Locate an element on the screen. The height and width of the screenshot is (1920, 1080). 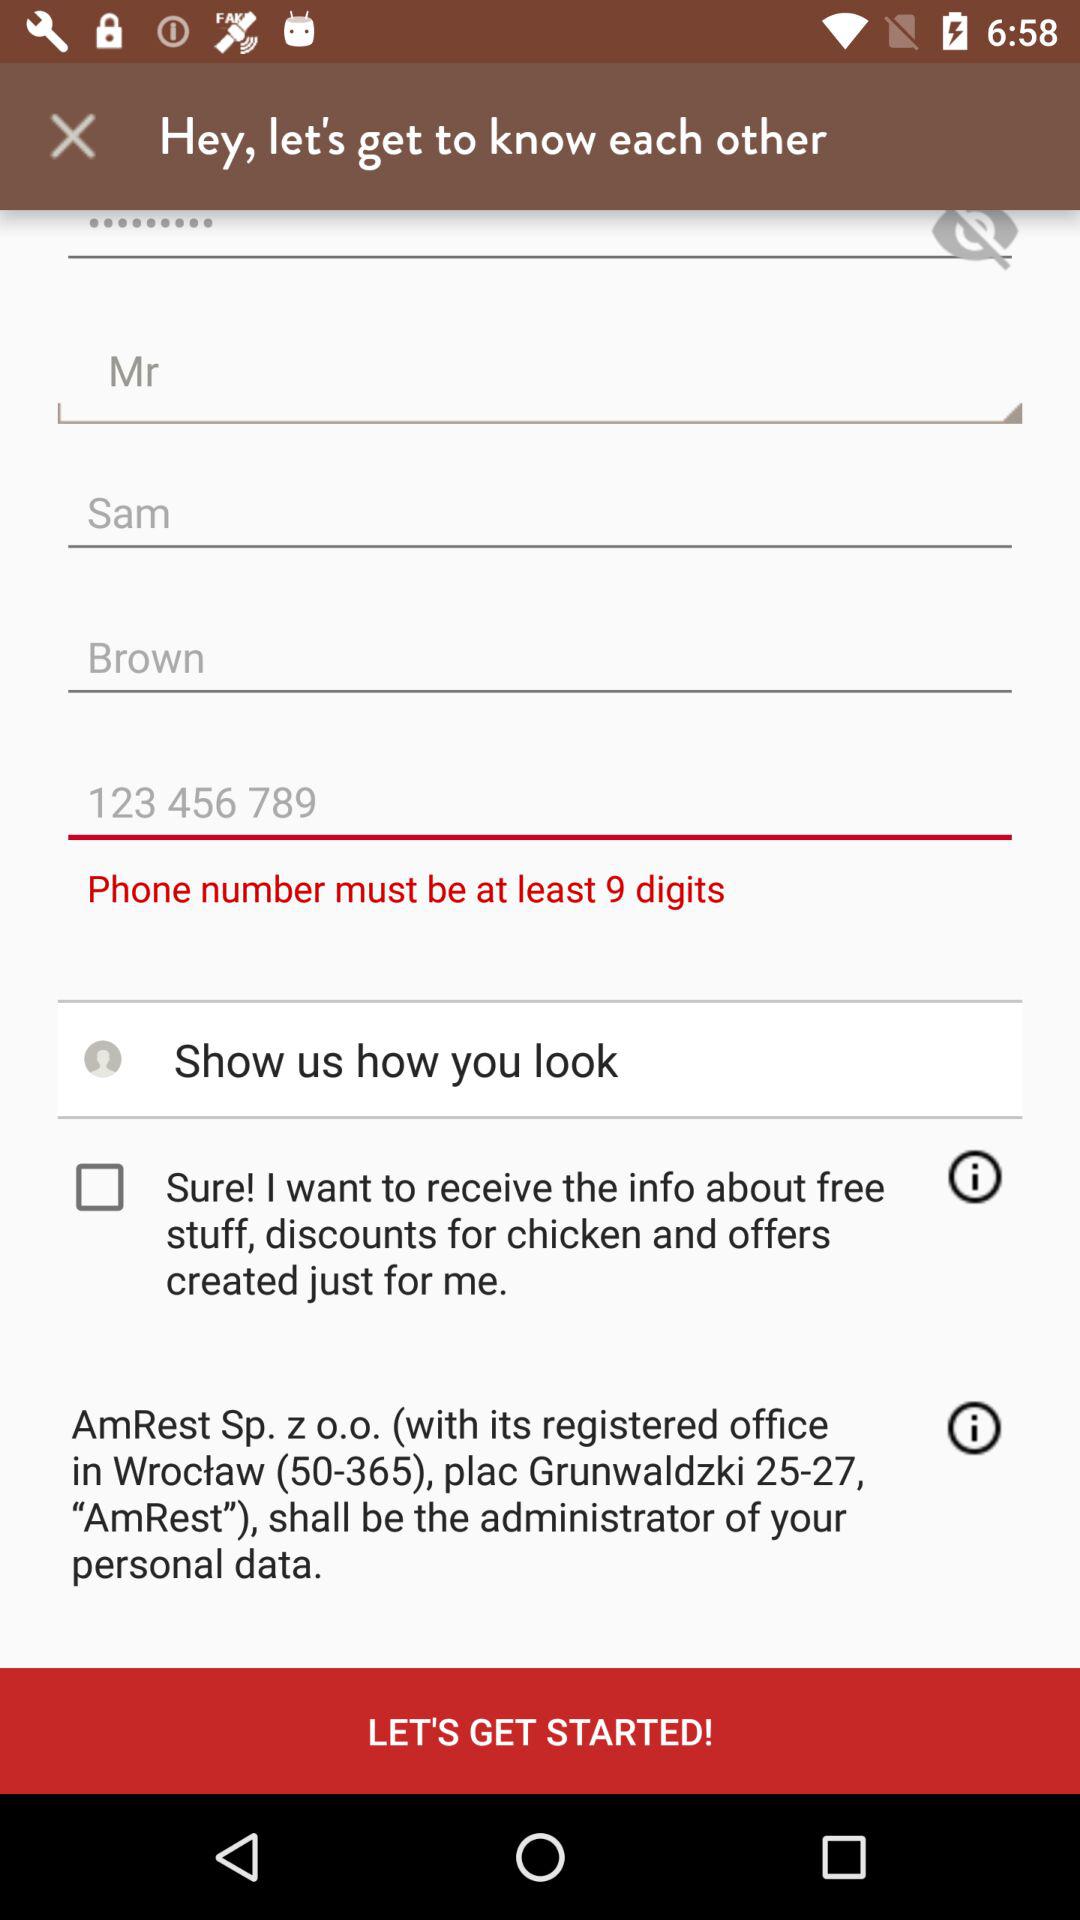
click on the info icon which is above lets get started is located at coordinates (974, 1428).